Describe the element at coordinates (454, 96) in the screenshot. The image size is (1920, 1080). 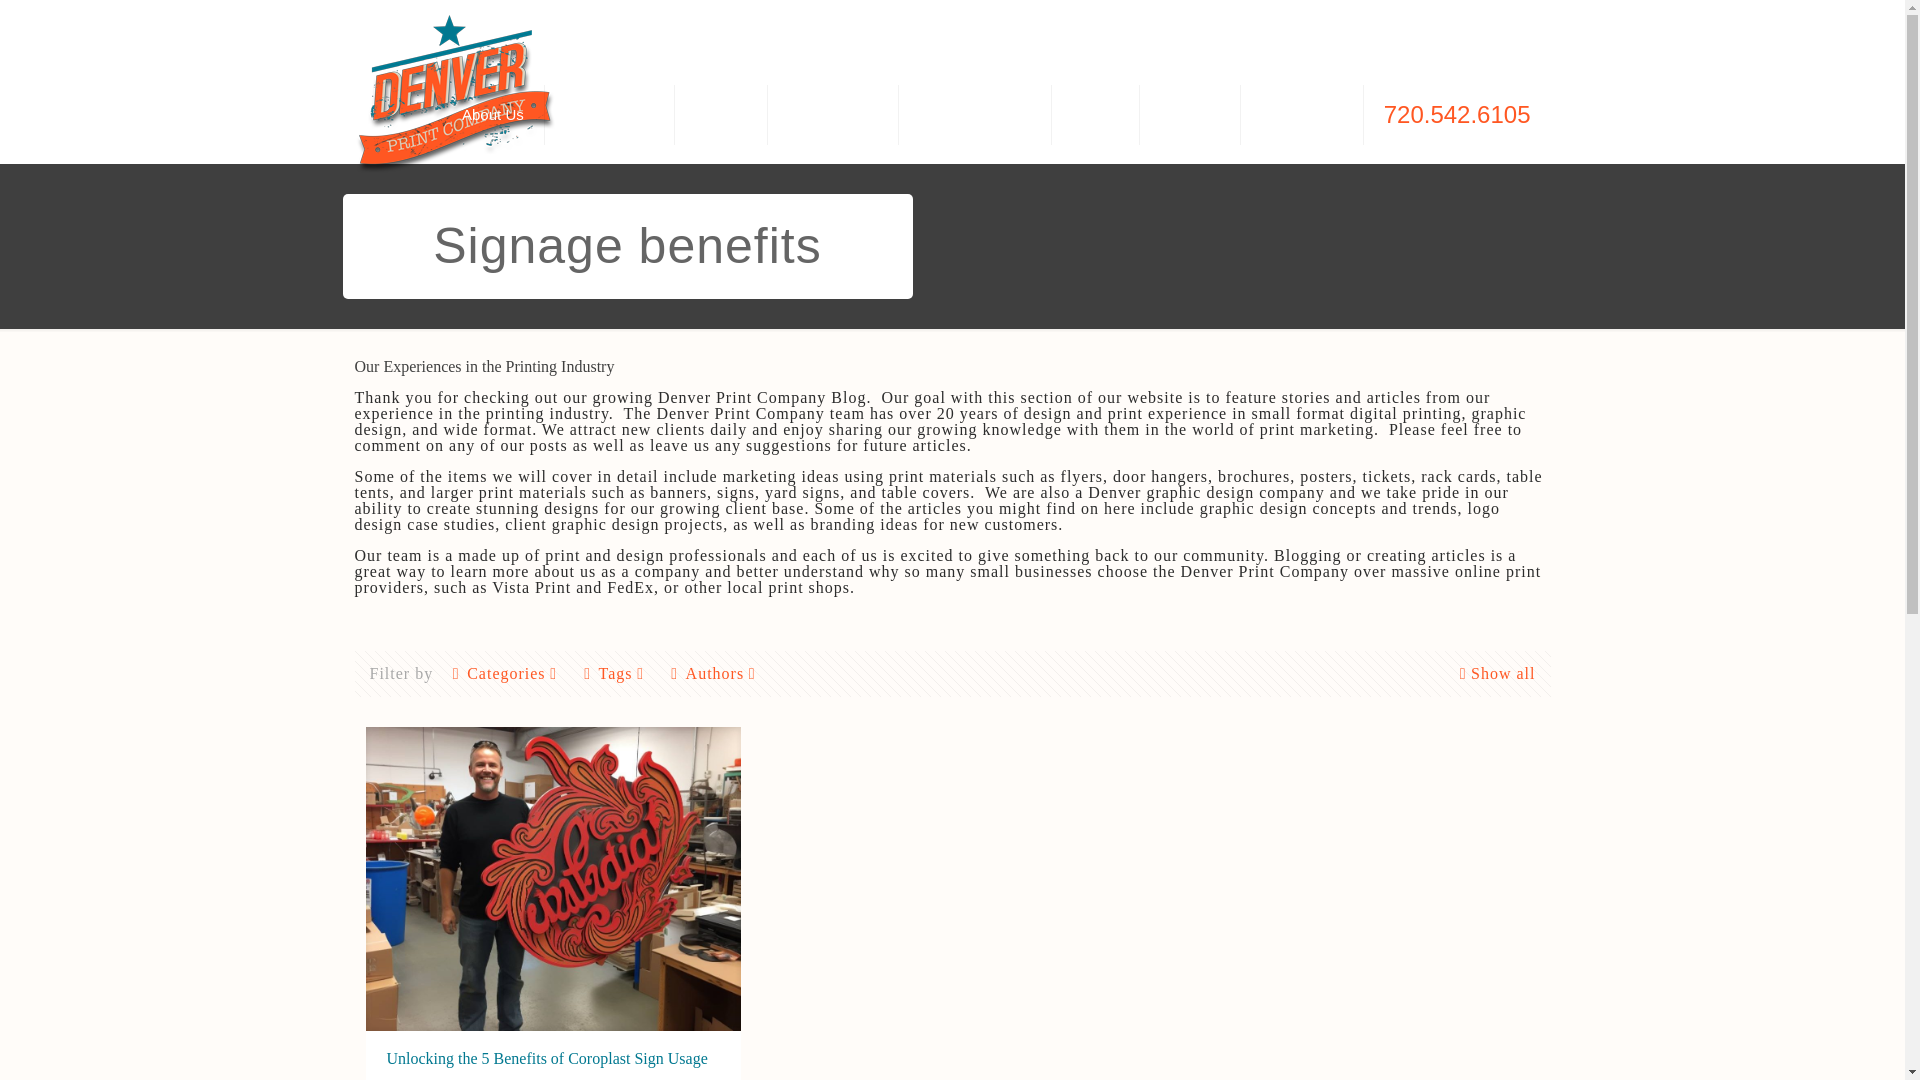
I see `Denver Print Company` at that location.